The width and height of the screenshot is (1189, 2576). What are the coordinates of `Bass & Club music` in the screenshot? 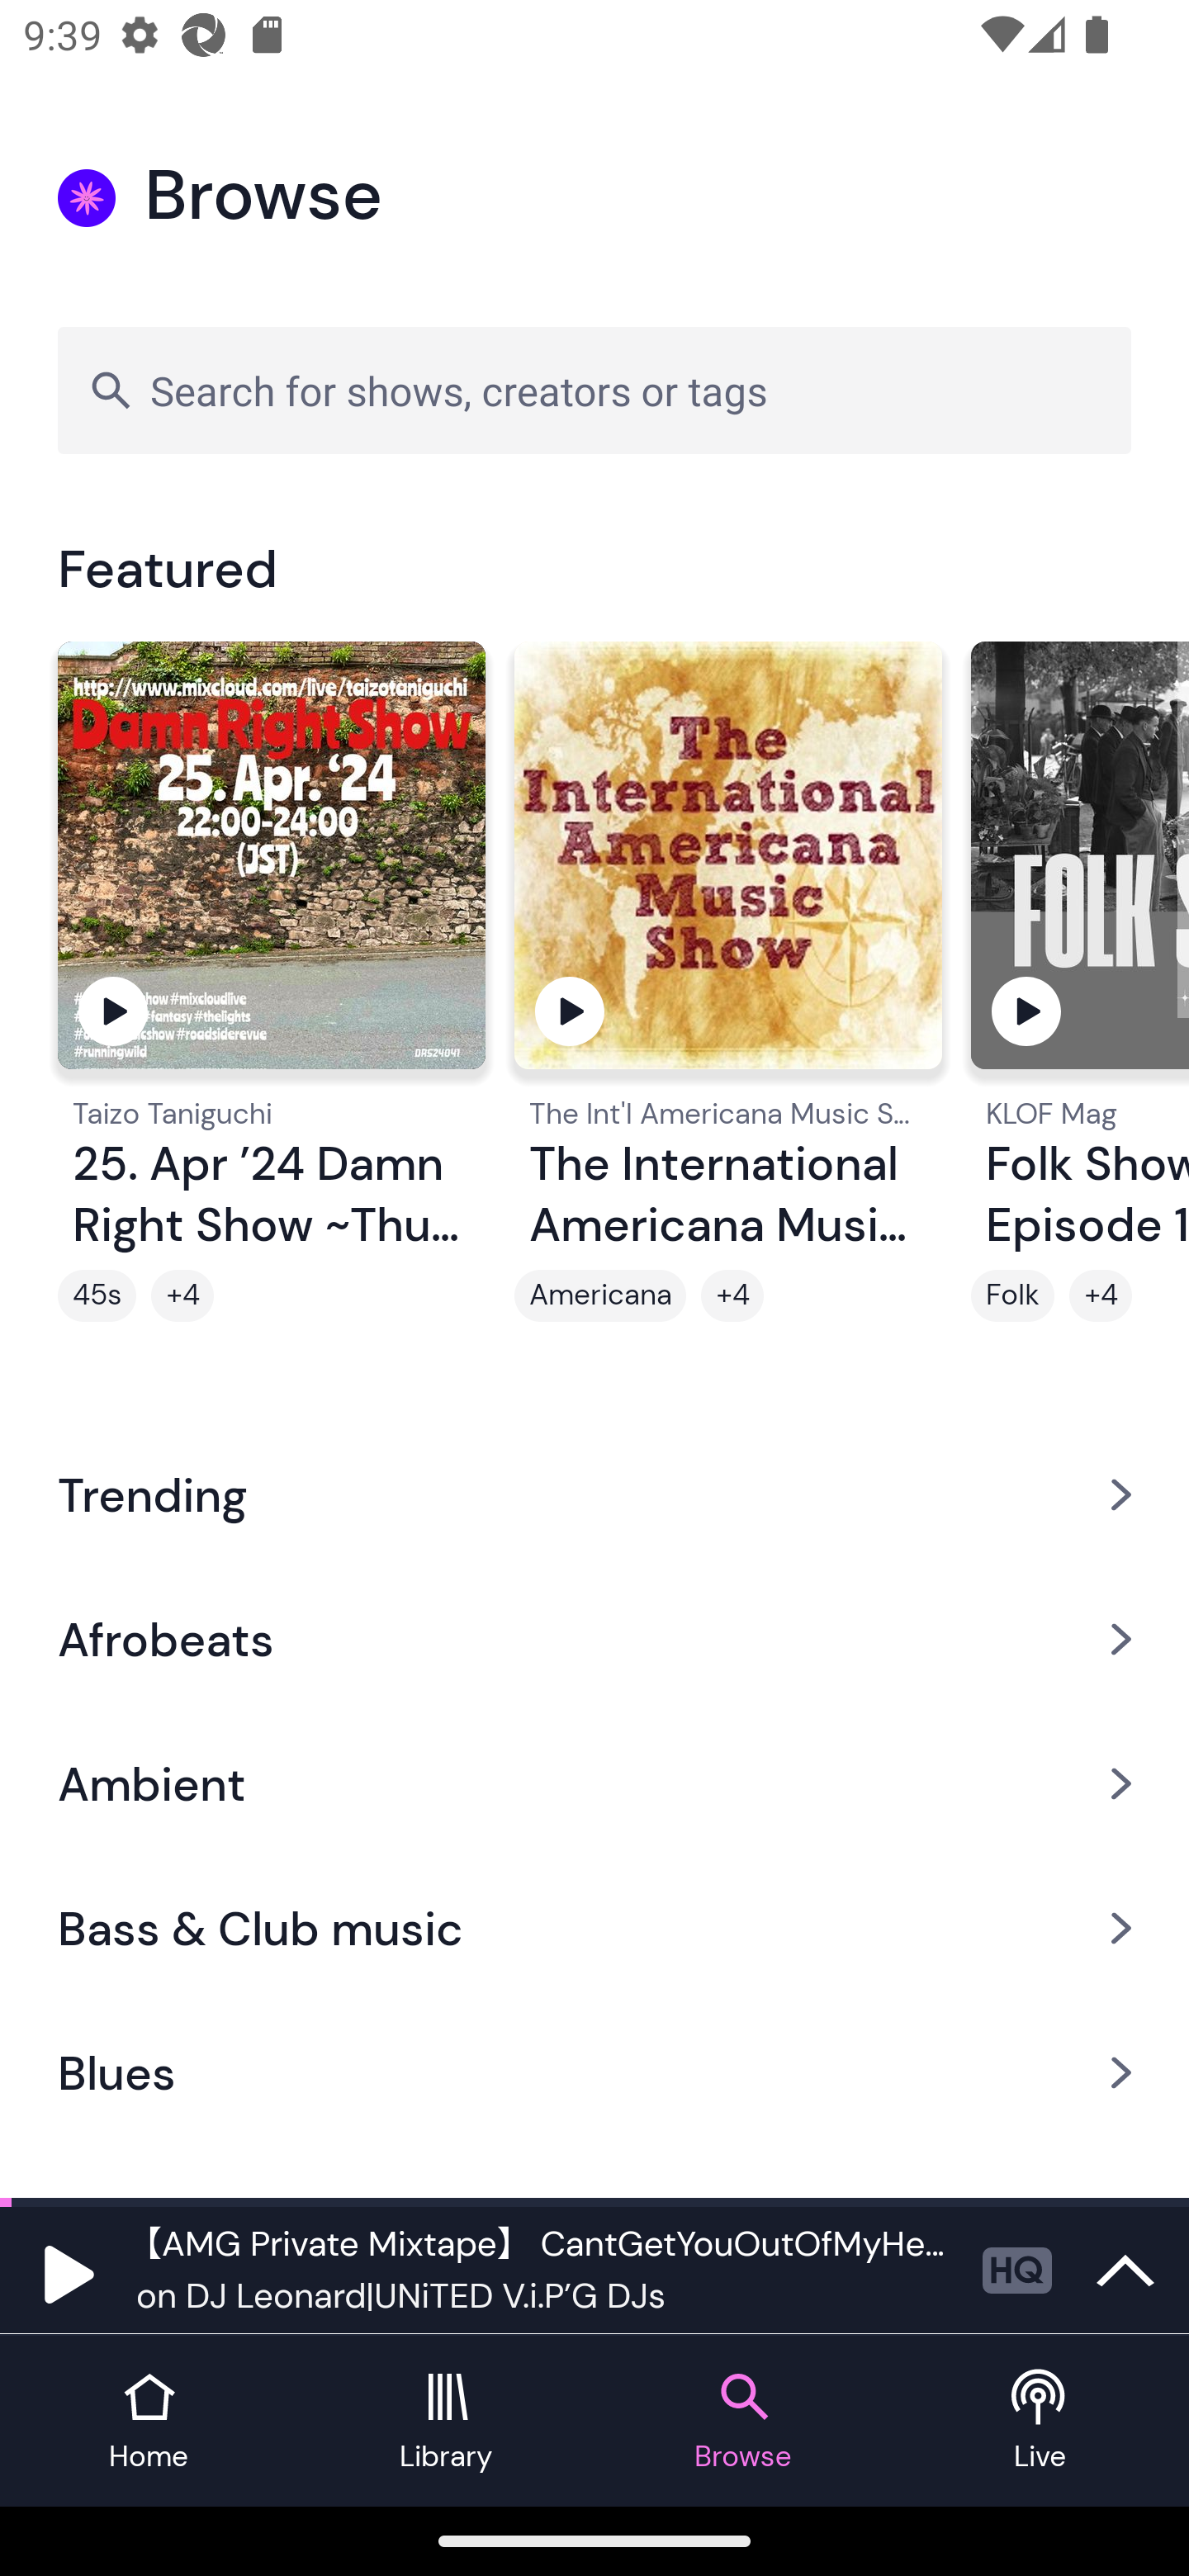 It's located at (594, 1929).